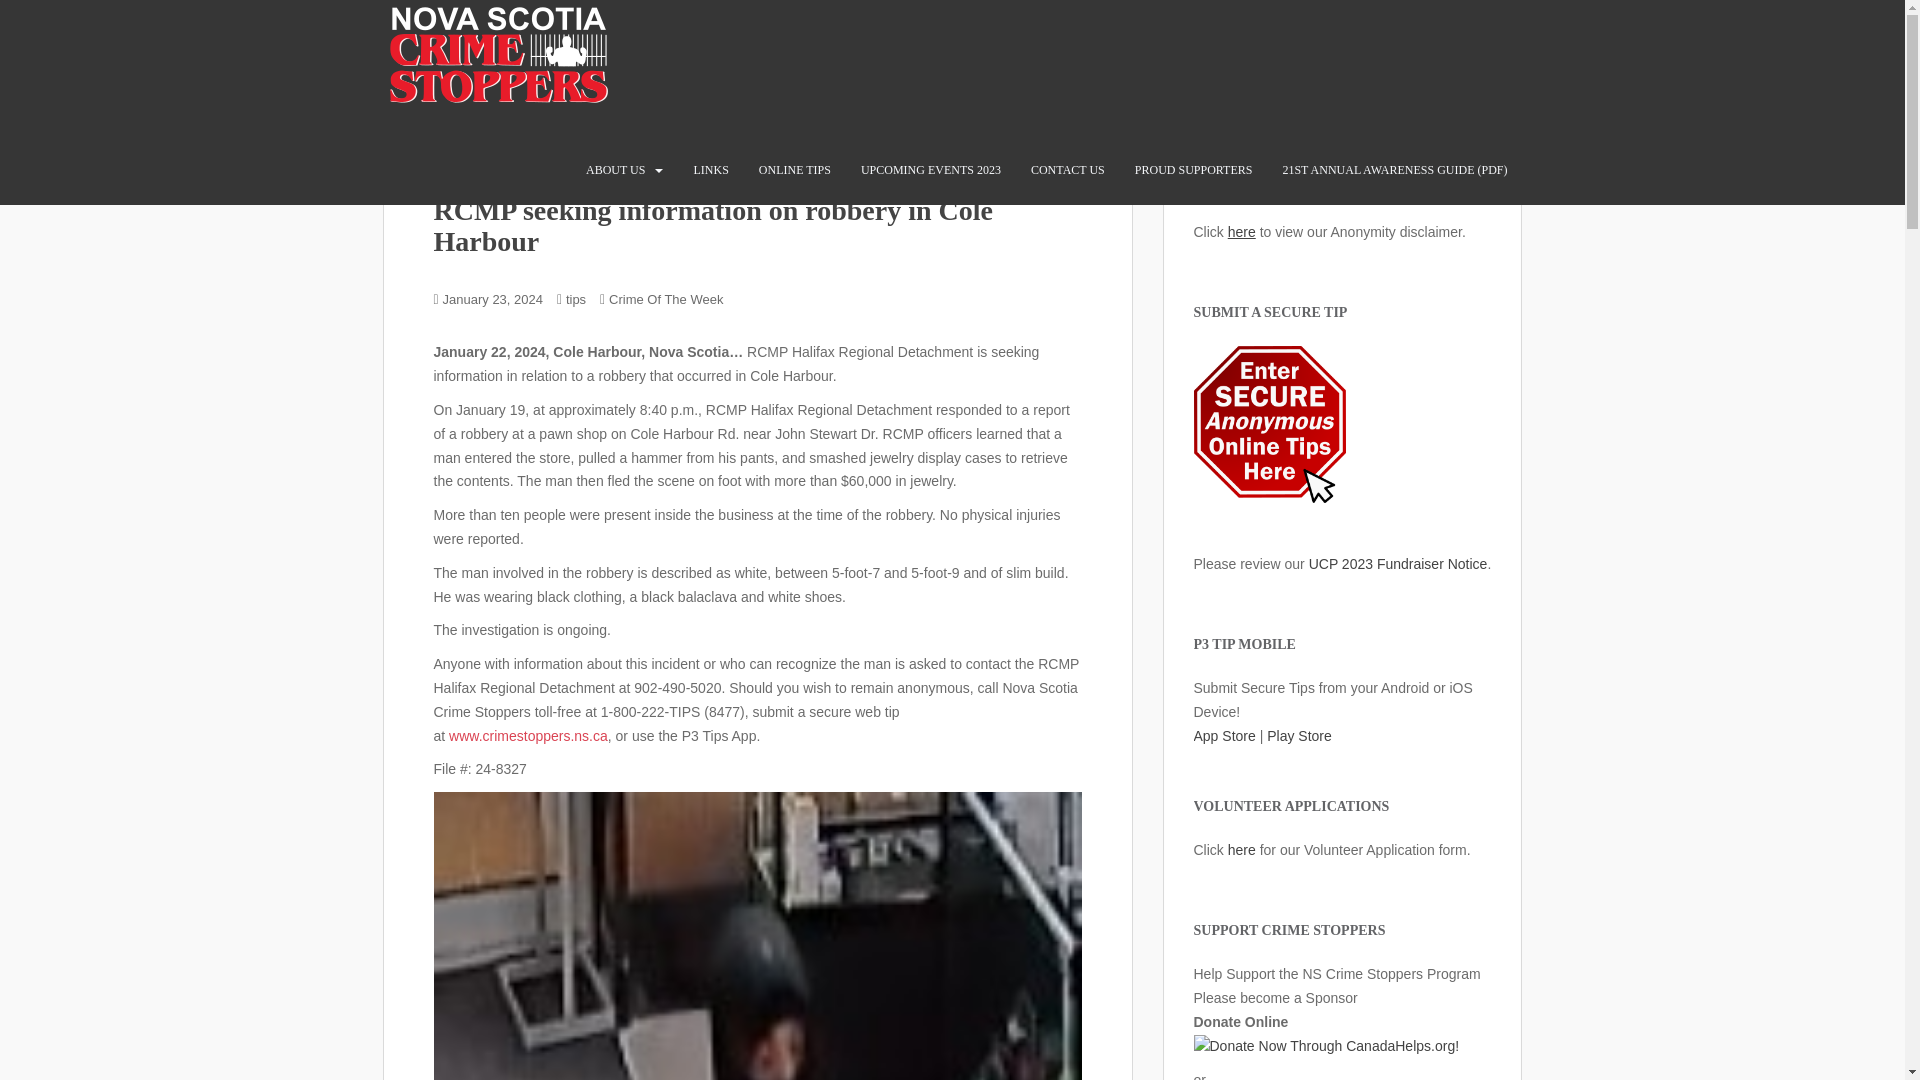 The width and height of the screenshot is (1920, 1080). Describe the element at coordinates (1300, 736) in the screenshot. I see `Play Store` at that location.